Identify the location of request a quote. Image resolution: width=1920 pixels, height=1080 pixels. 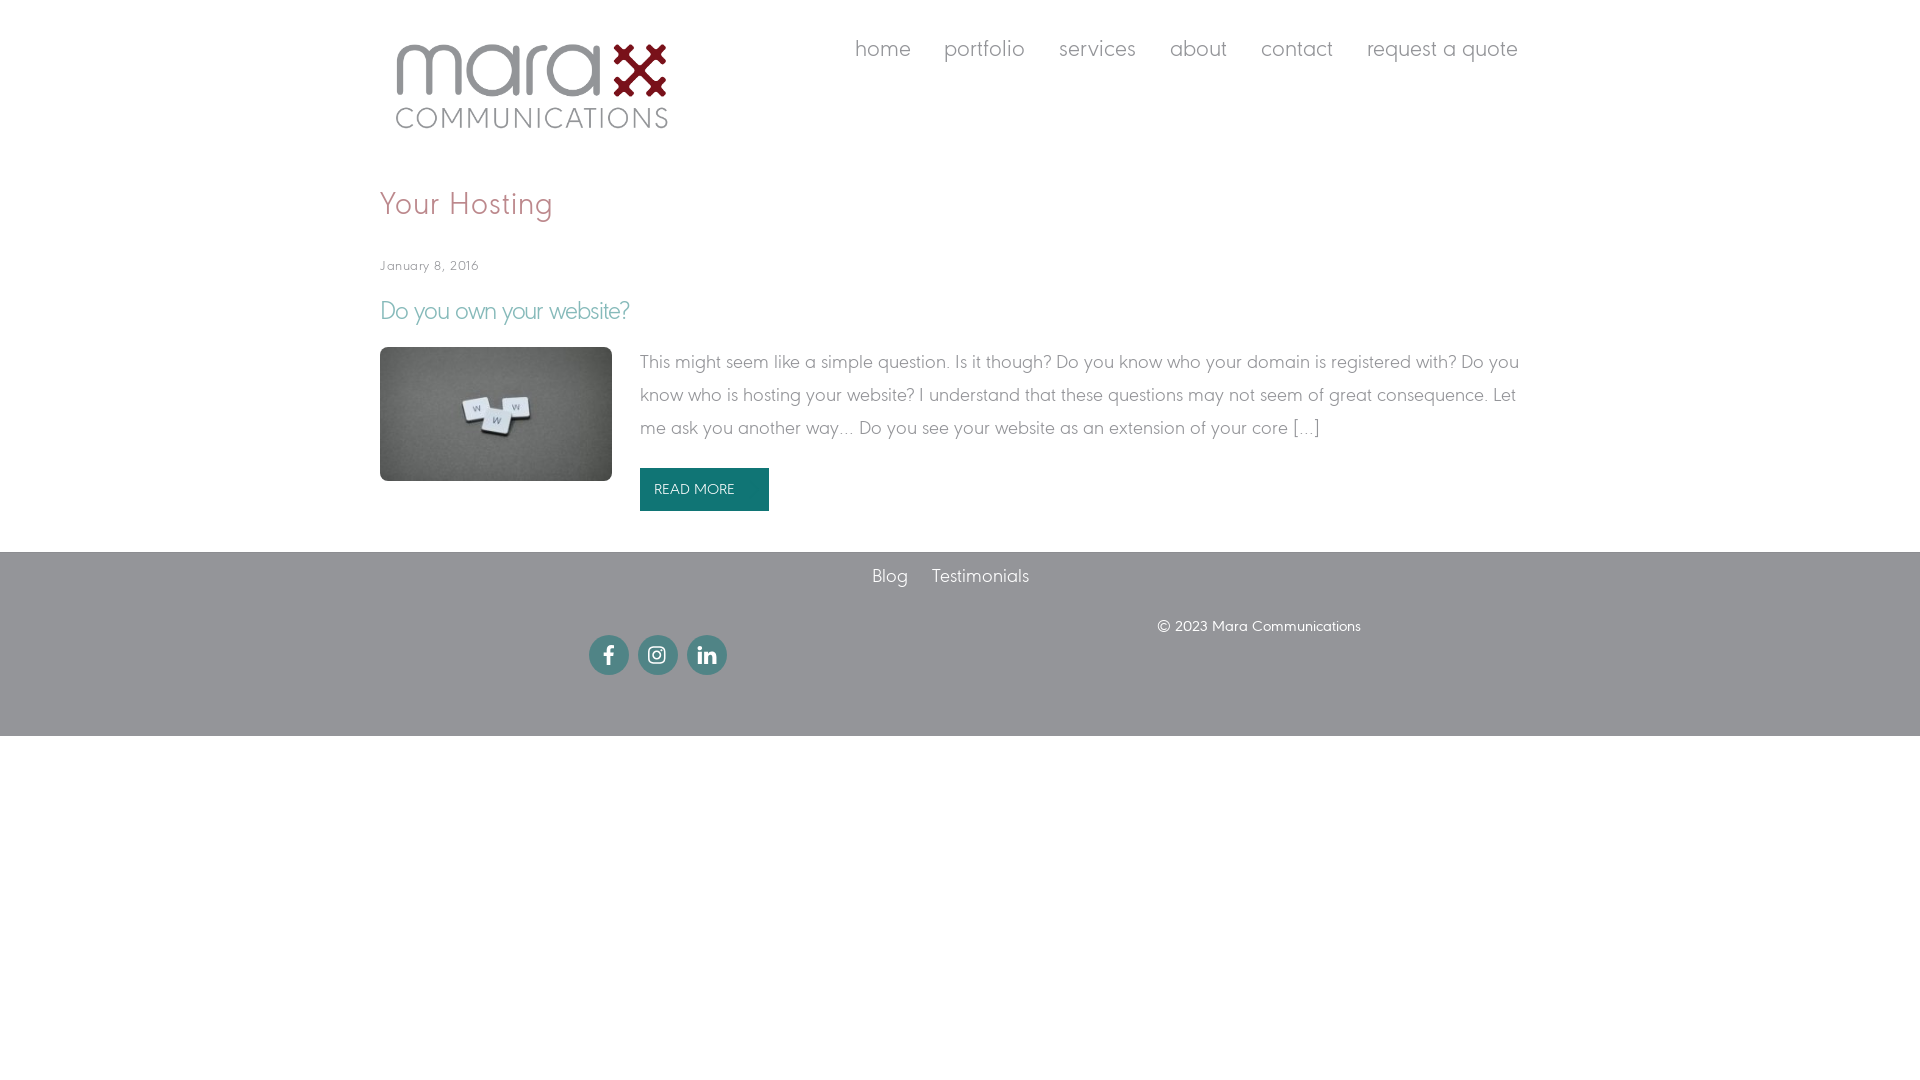
(1442, 51).